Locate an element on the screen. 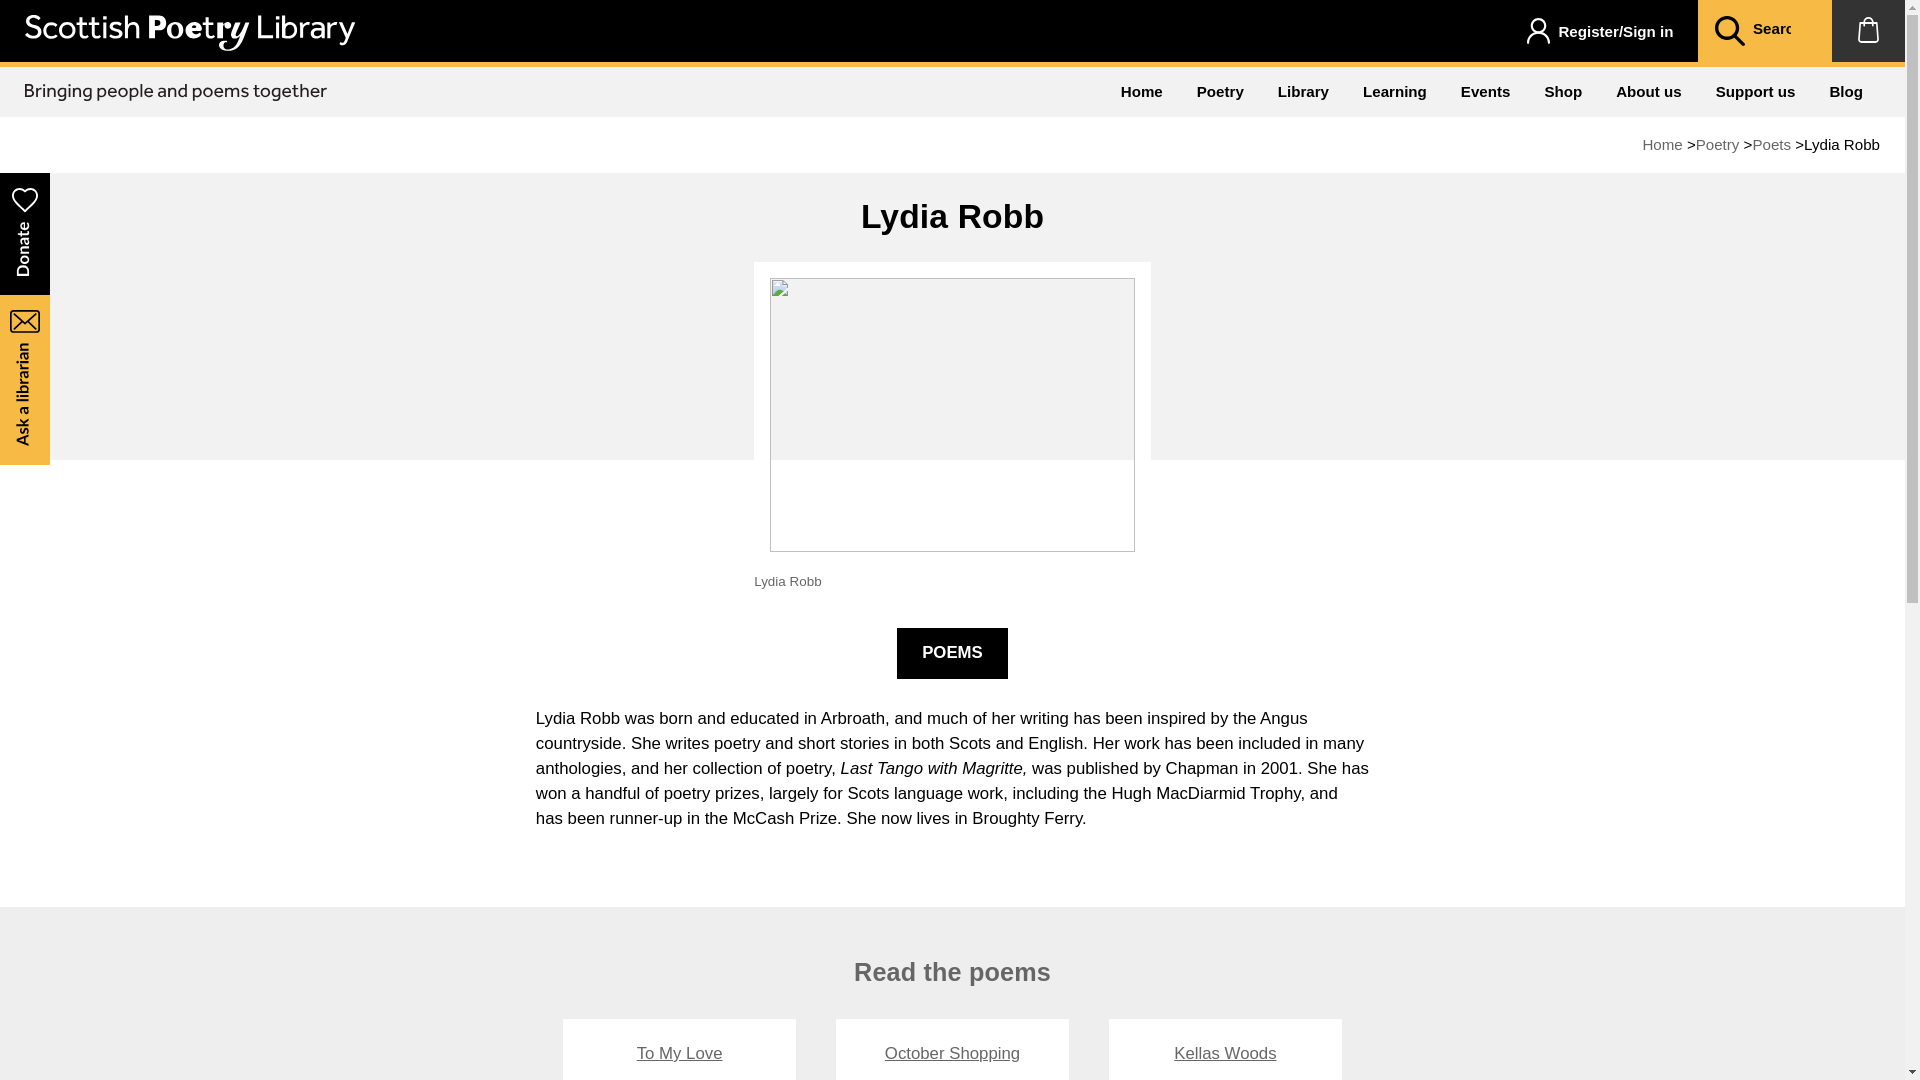  Search site: is located at coordinates (1780, 30).